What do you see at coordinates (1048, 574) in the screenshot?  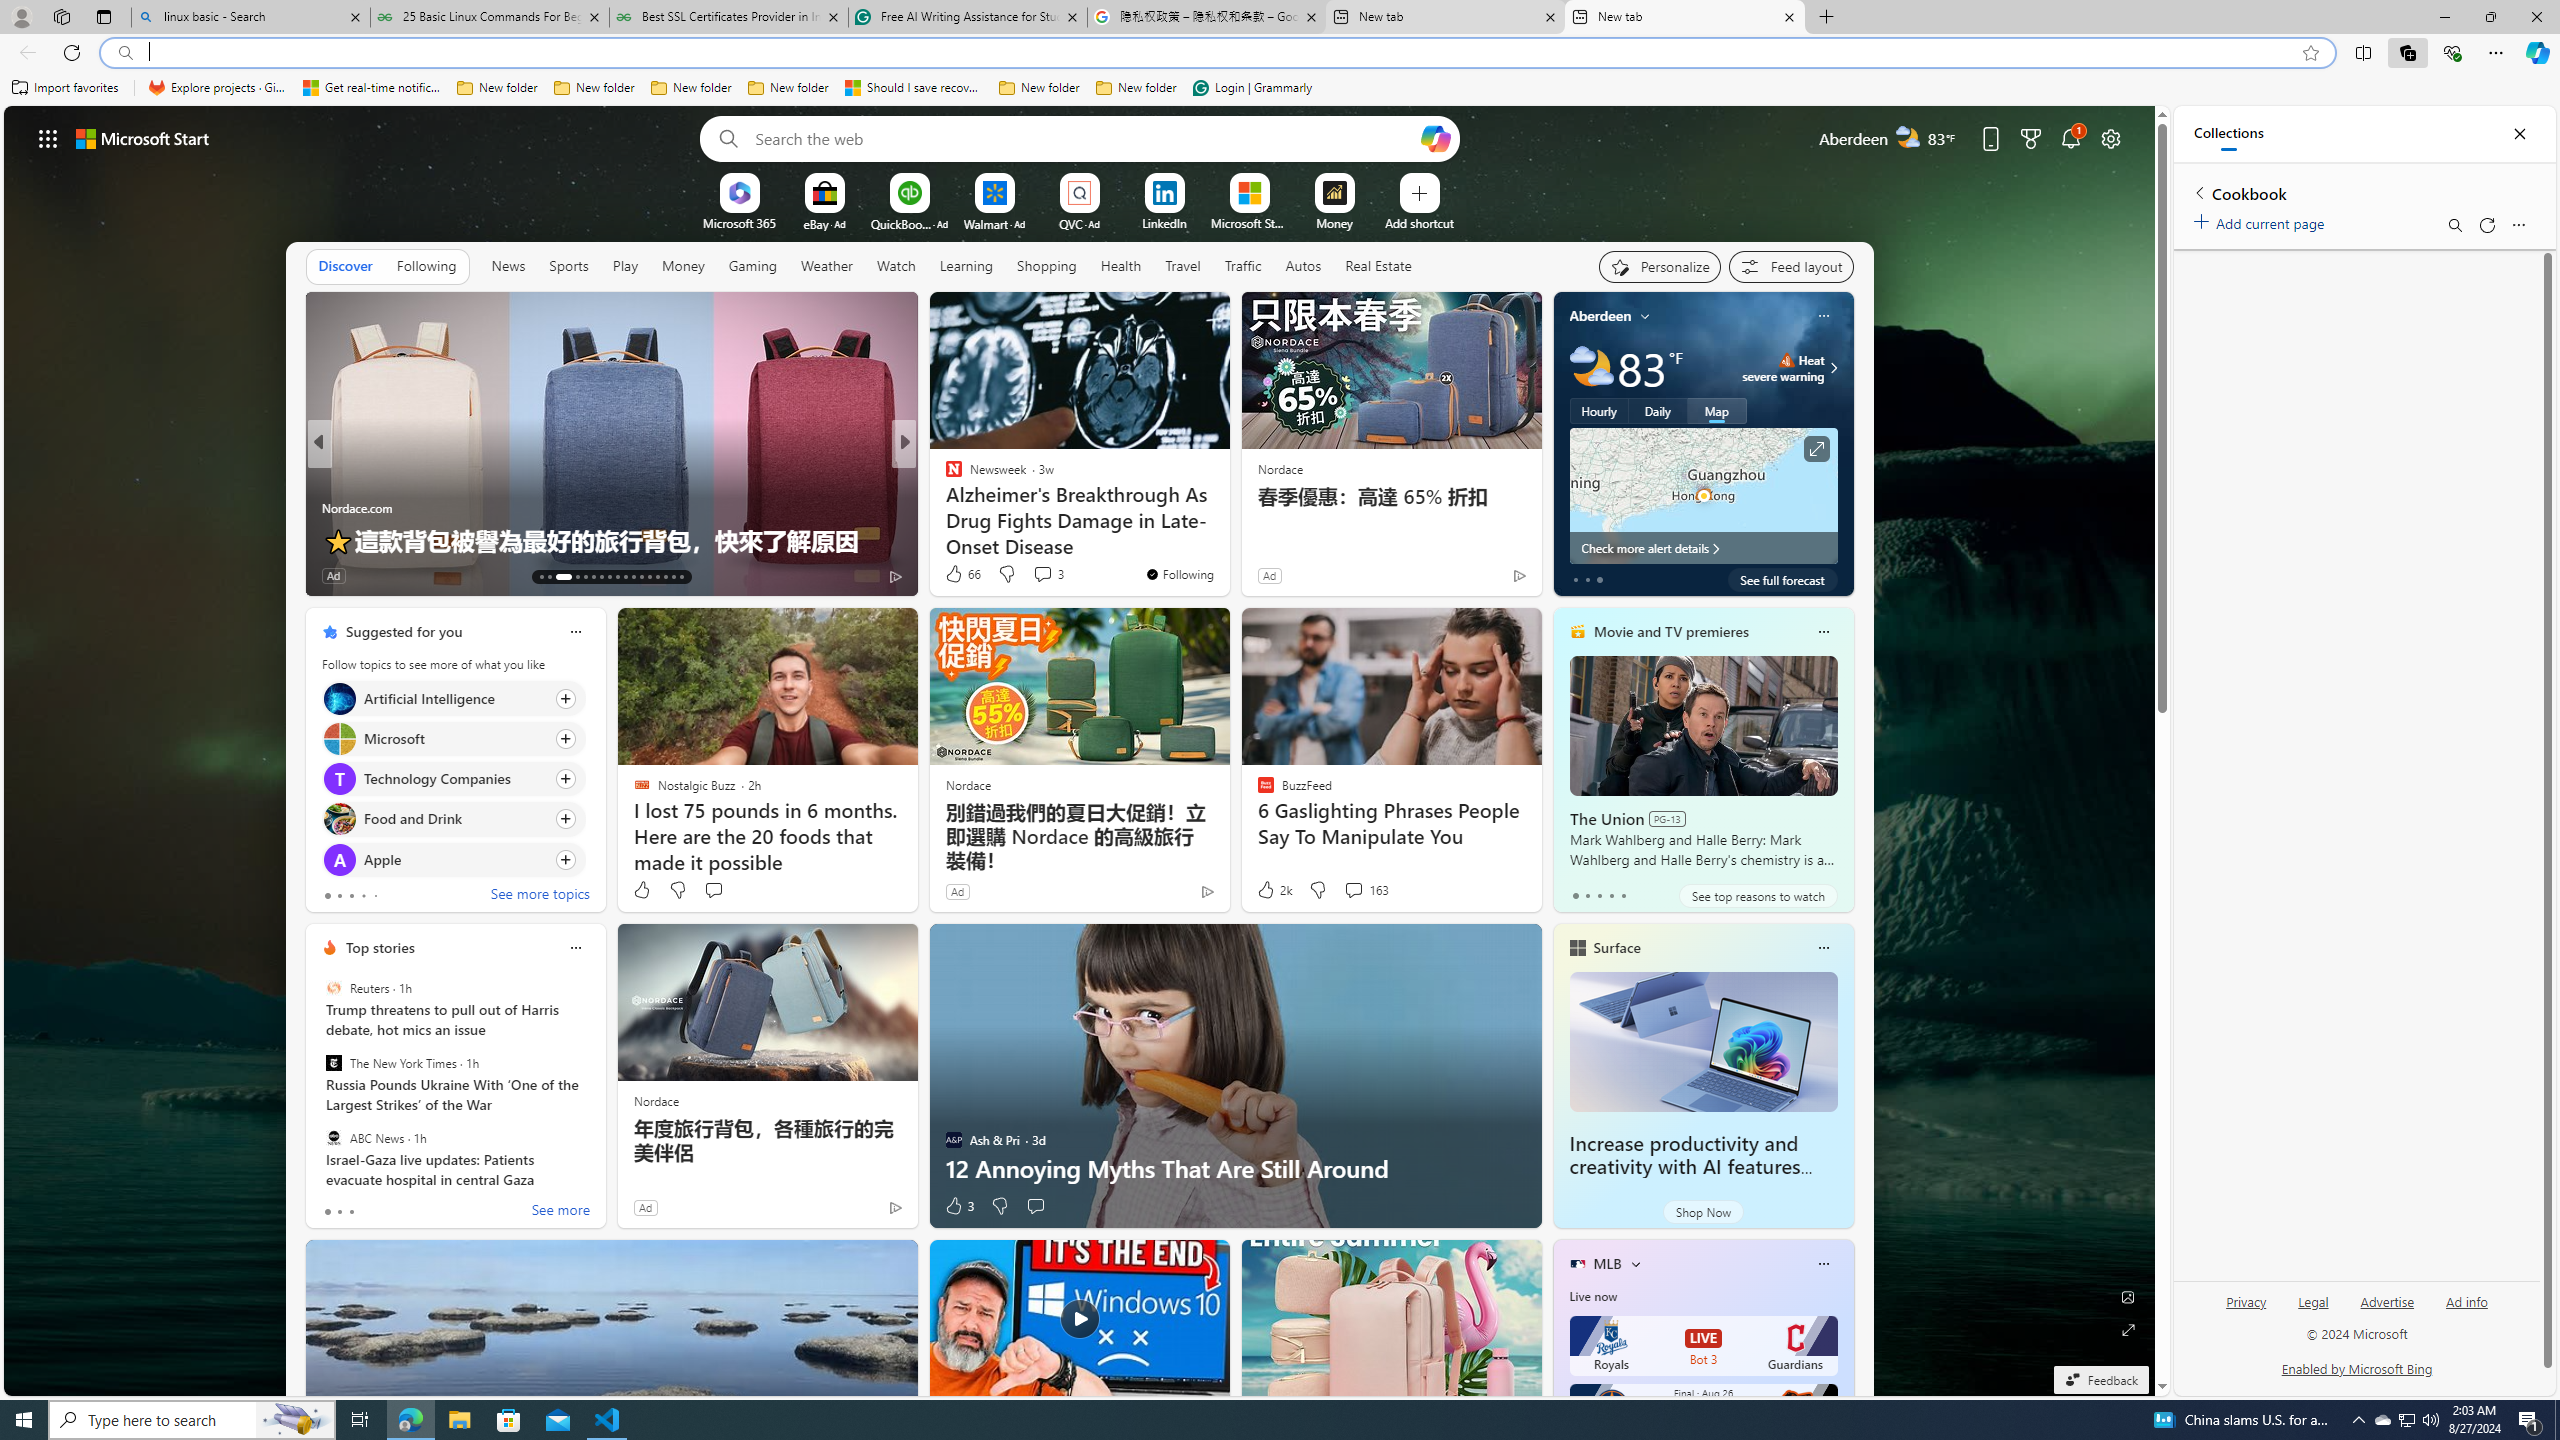 I see `View comments 3 Comment` at bounding box center [1048, 574].